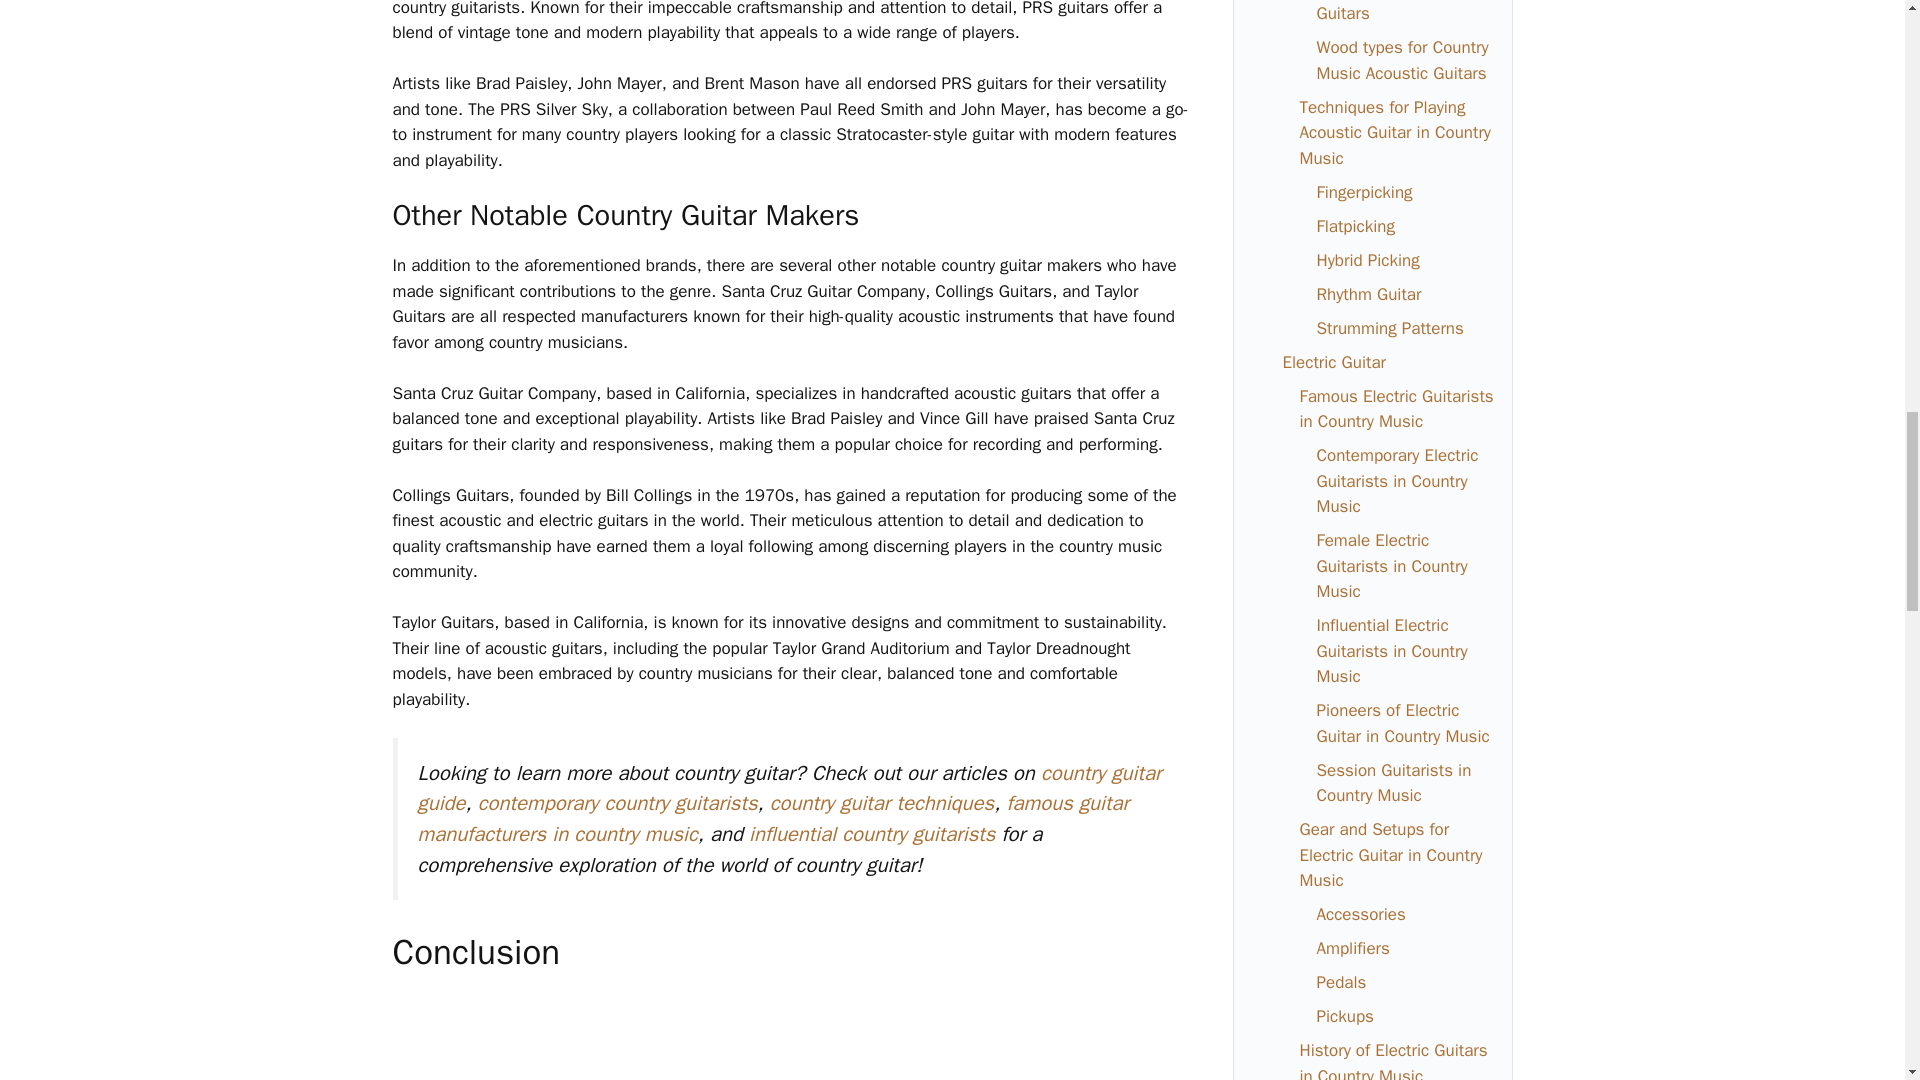 The width and height of the screenshot is (1920, 1080). I want to click on influential country guitarists, so click(871, 833).